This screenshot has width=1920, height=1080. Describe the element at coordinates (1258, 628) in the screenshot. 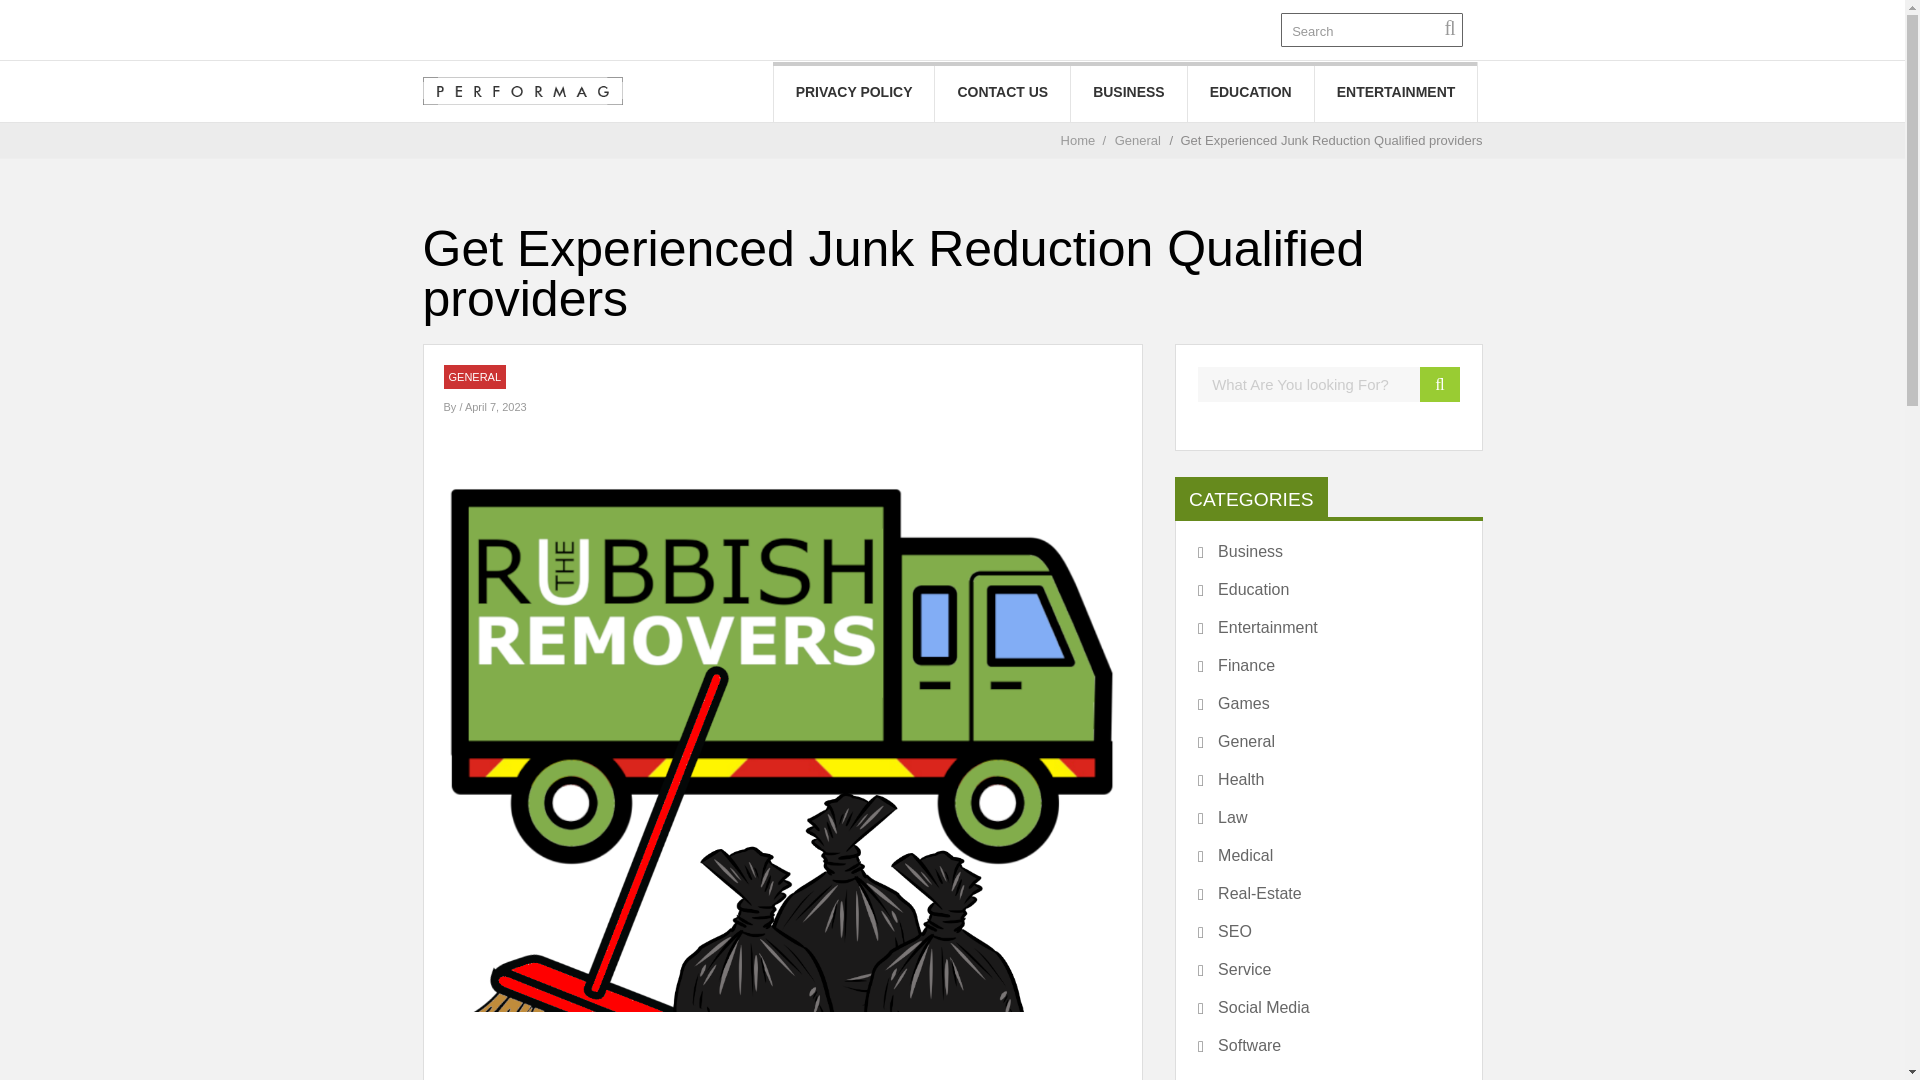

I see `Entertainment` at that location.